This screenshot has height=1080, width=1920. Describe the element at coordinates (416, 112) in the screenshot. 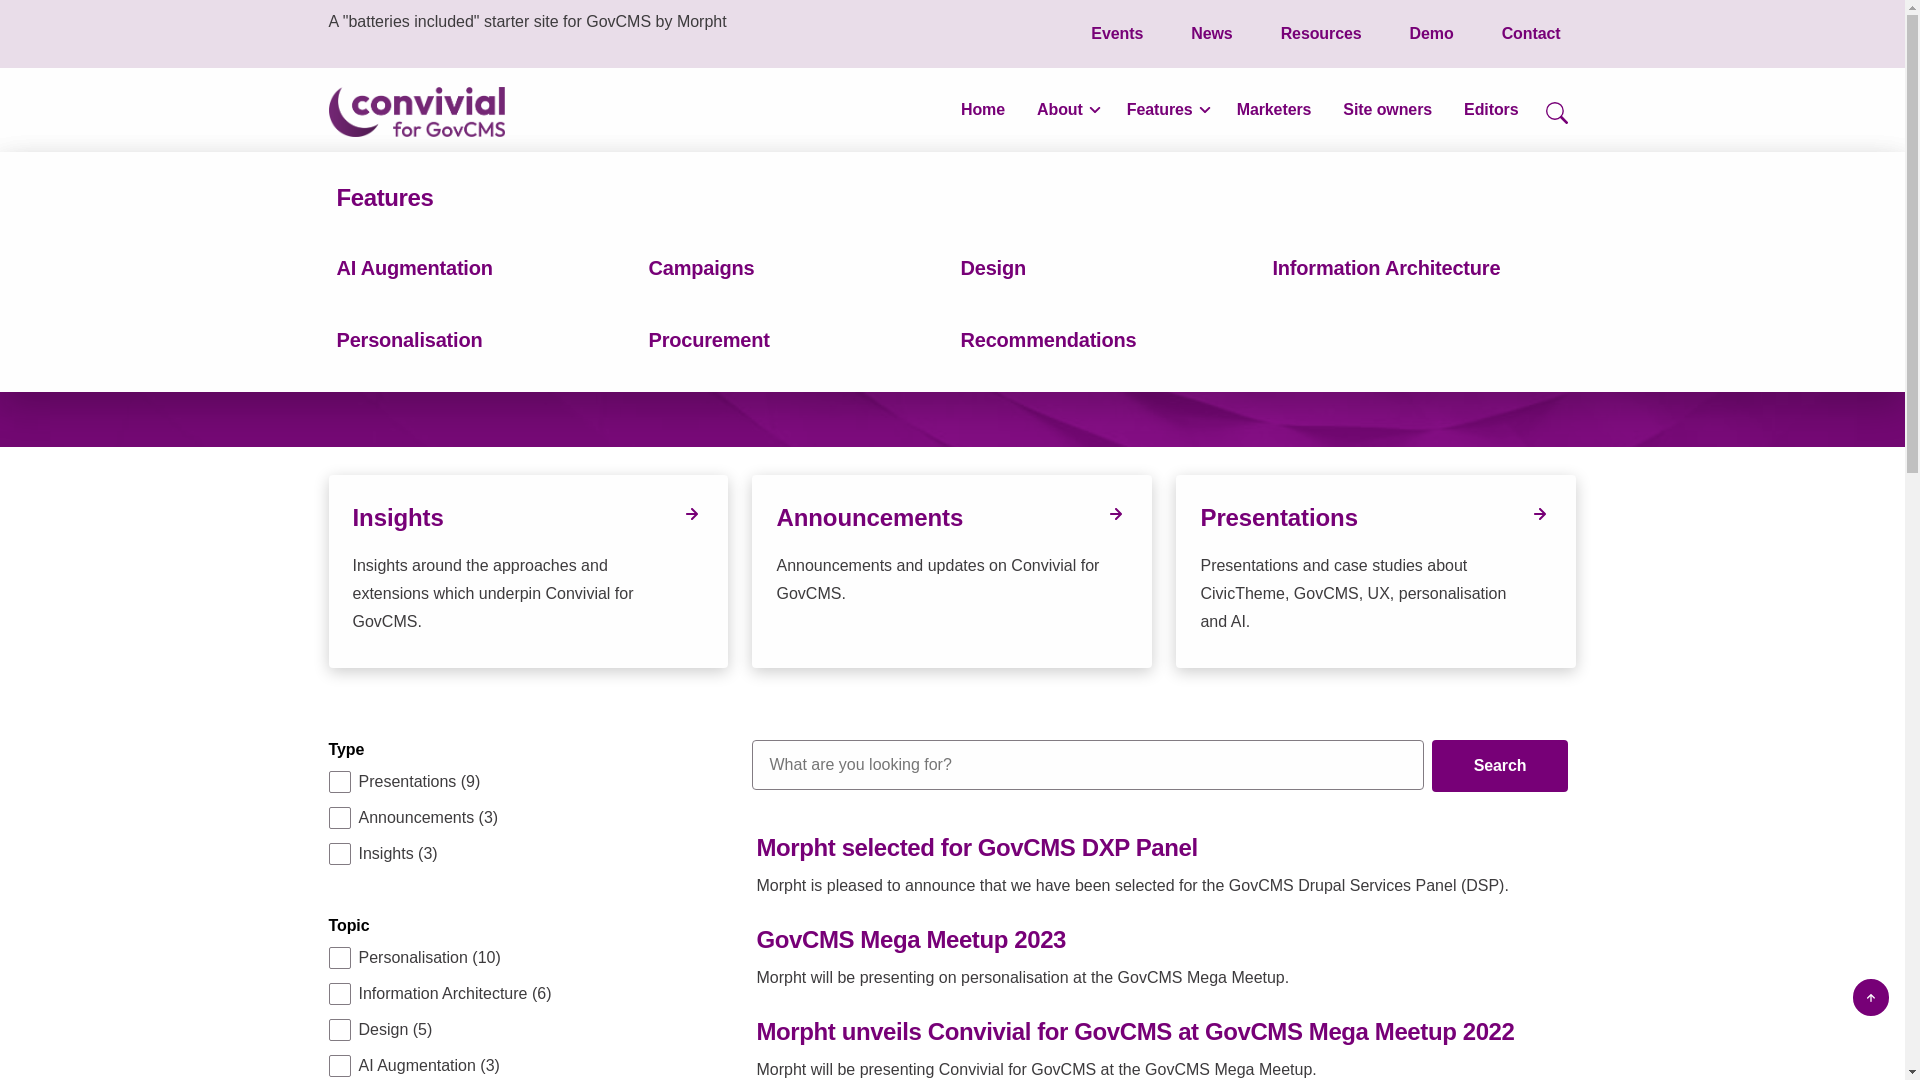

I see `A "batteries included" starter site for GovCMS  by Morpht` at that location.